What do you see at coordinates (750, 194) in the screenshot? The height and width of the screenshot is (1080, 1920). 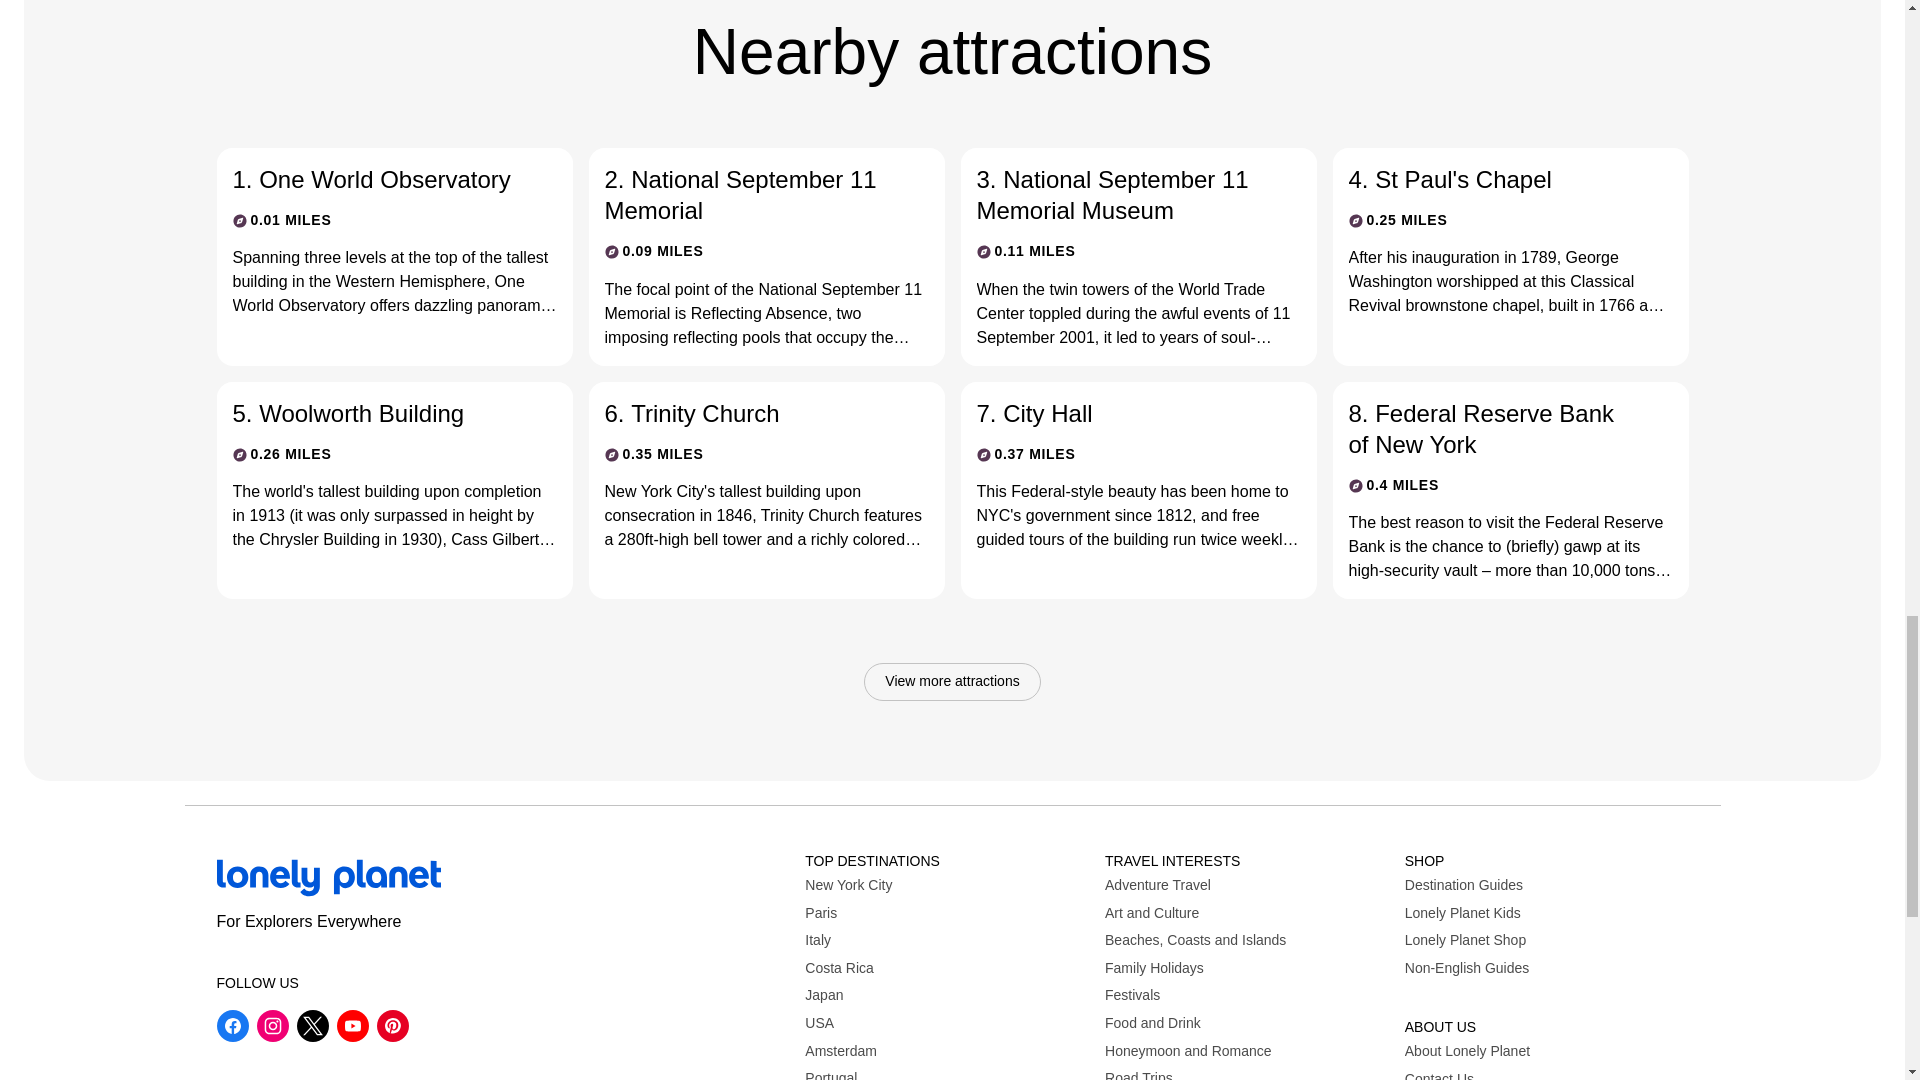 I see `2. National September 11 Memorial` at bounding box center [750, 194].